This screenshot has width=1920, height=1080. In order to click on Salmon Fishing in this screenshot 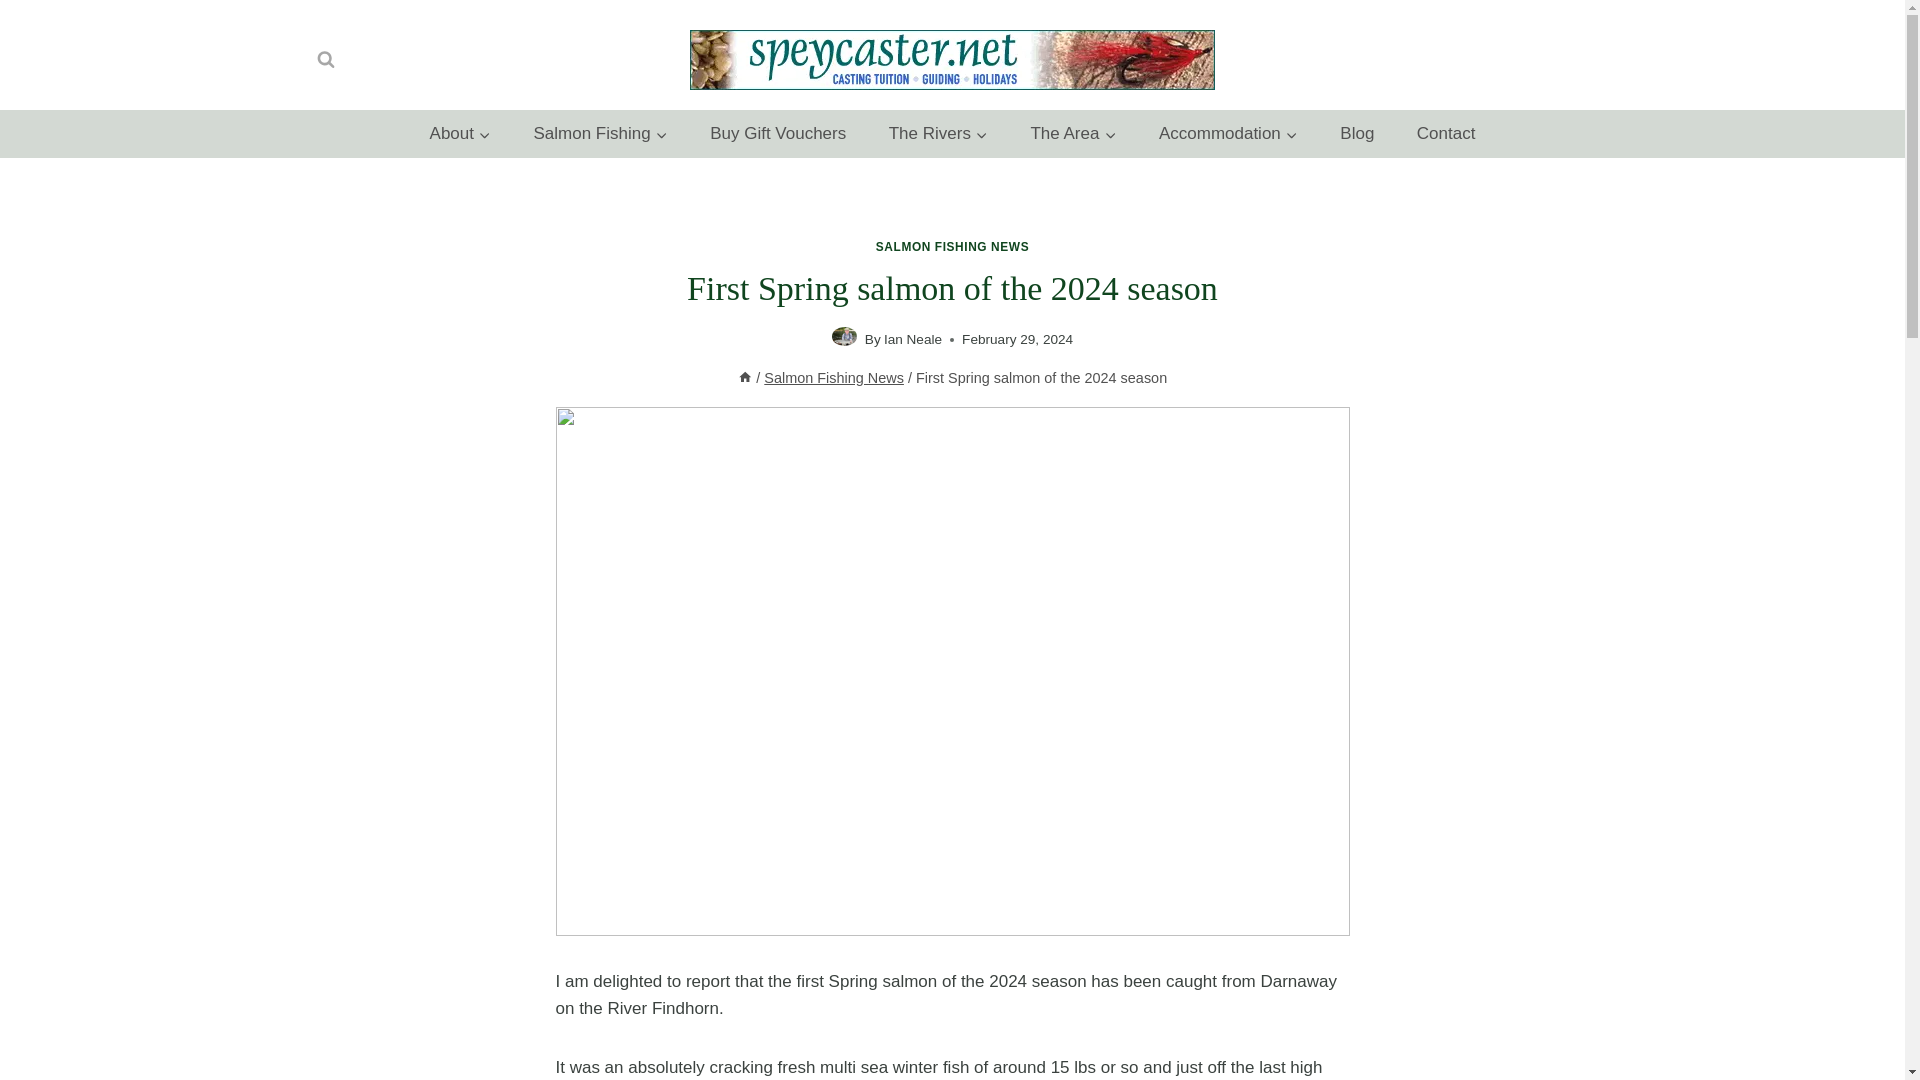, I will do `click(600, 134)`.